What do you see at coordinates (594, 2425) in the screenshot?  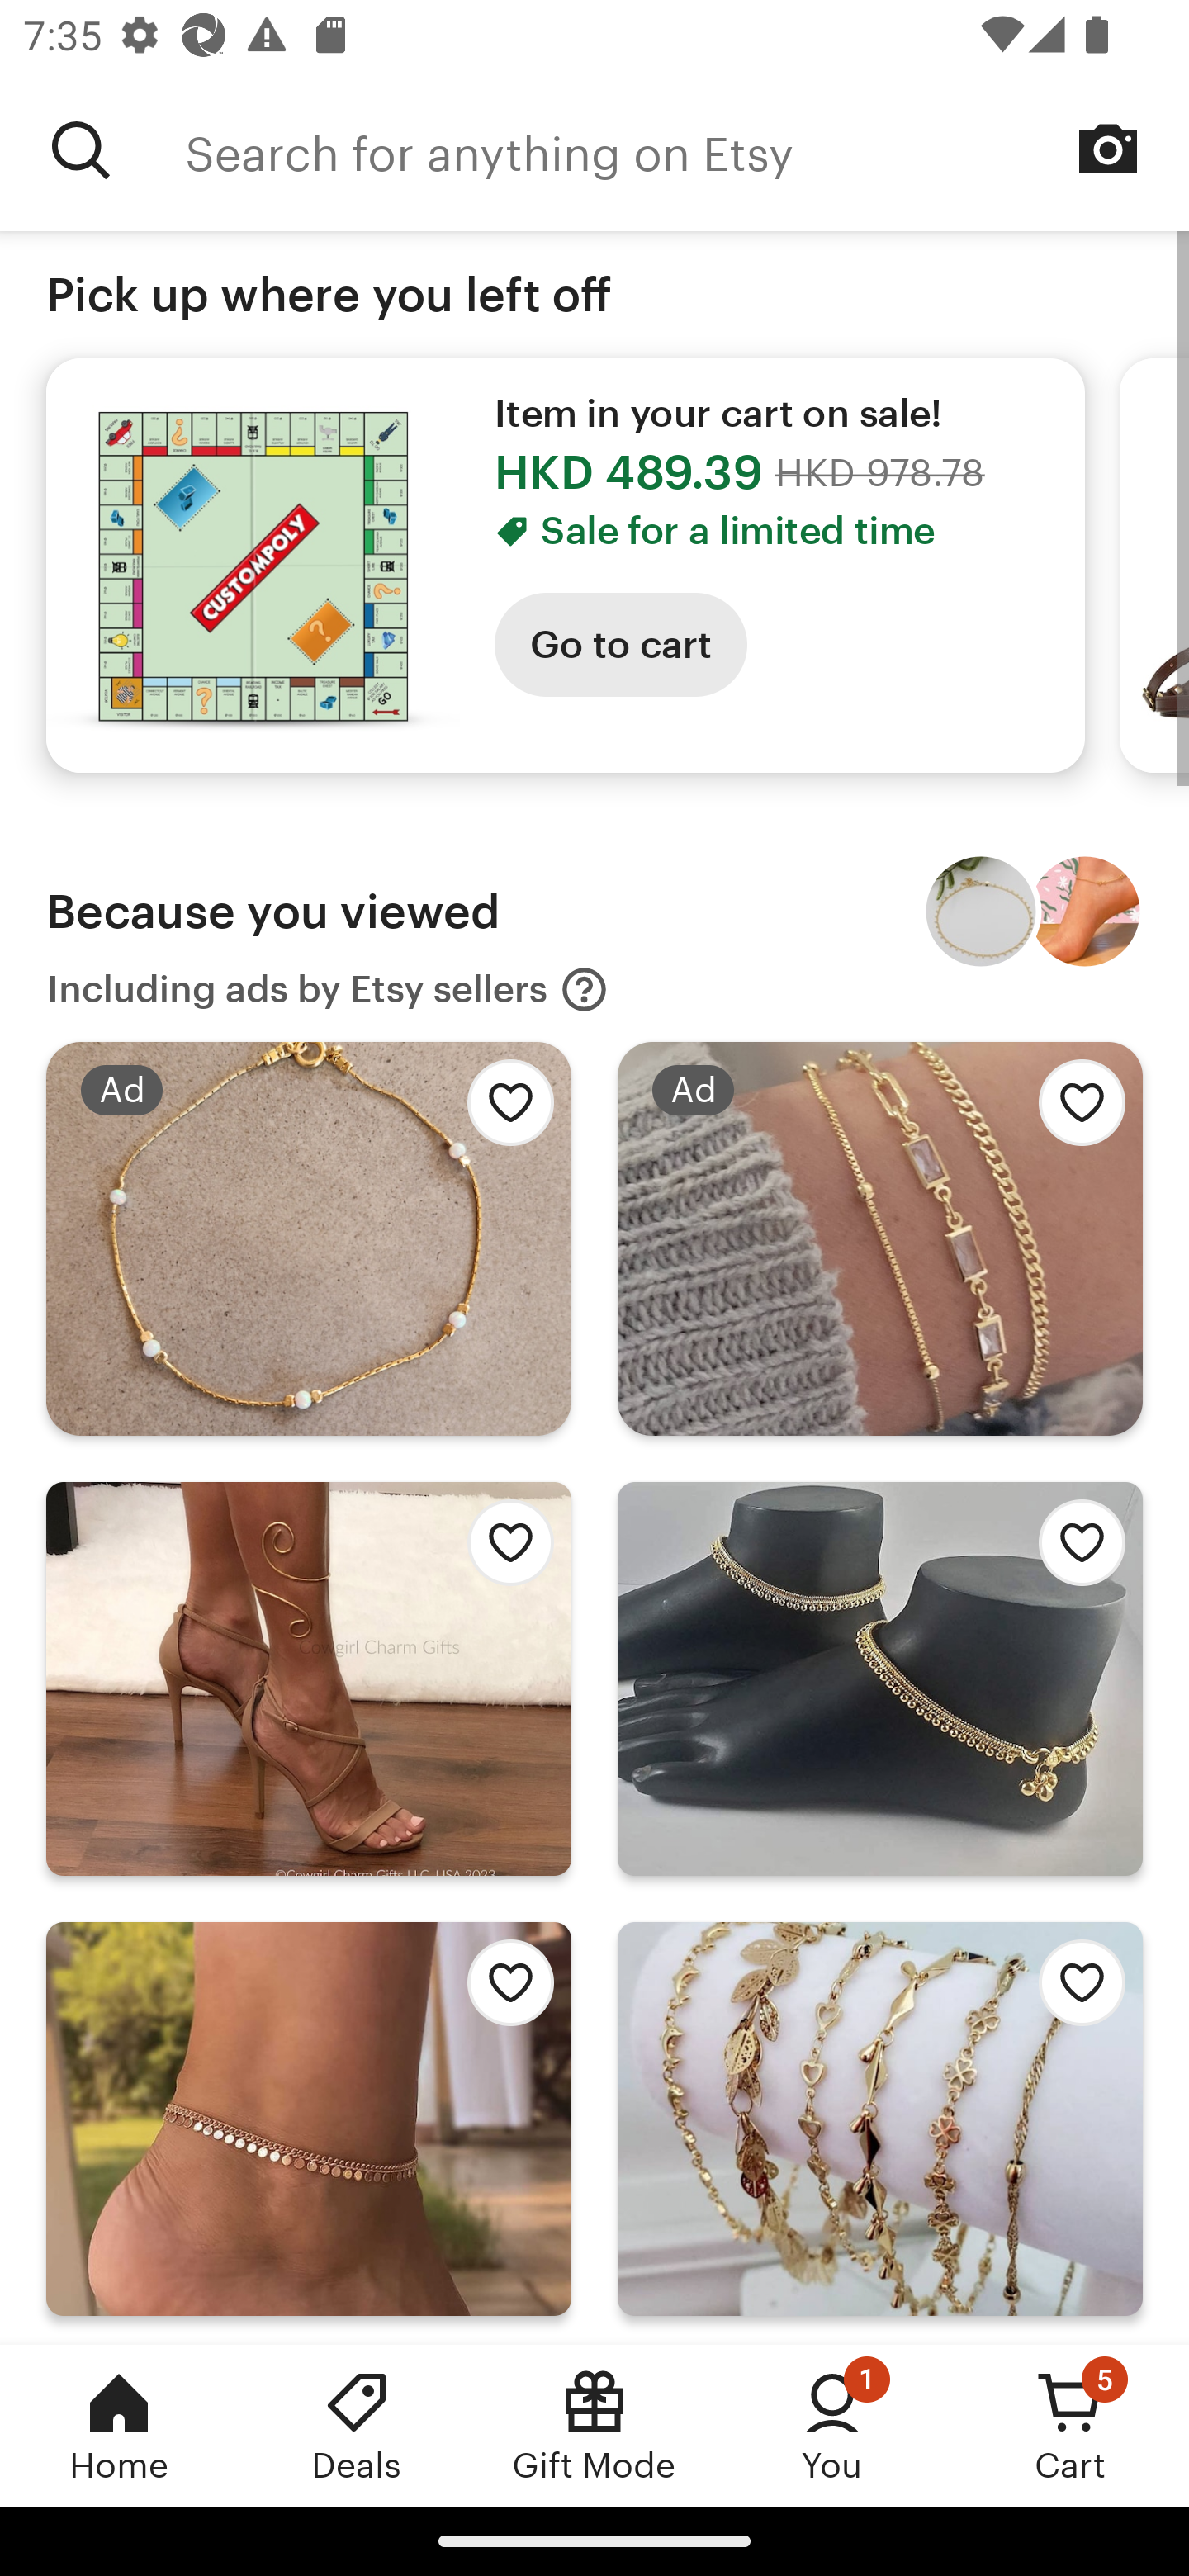 I see `Gift Mode` at bounding box center [594, 2425].